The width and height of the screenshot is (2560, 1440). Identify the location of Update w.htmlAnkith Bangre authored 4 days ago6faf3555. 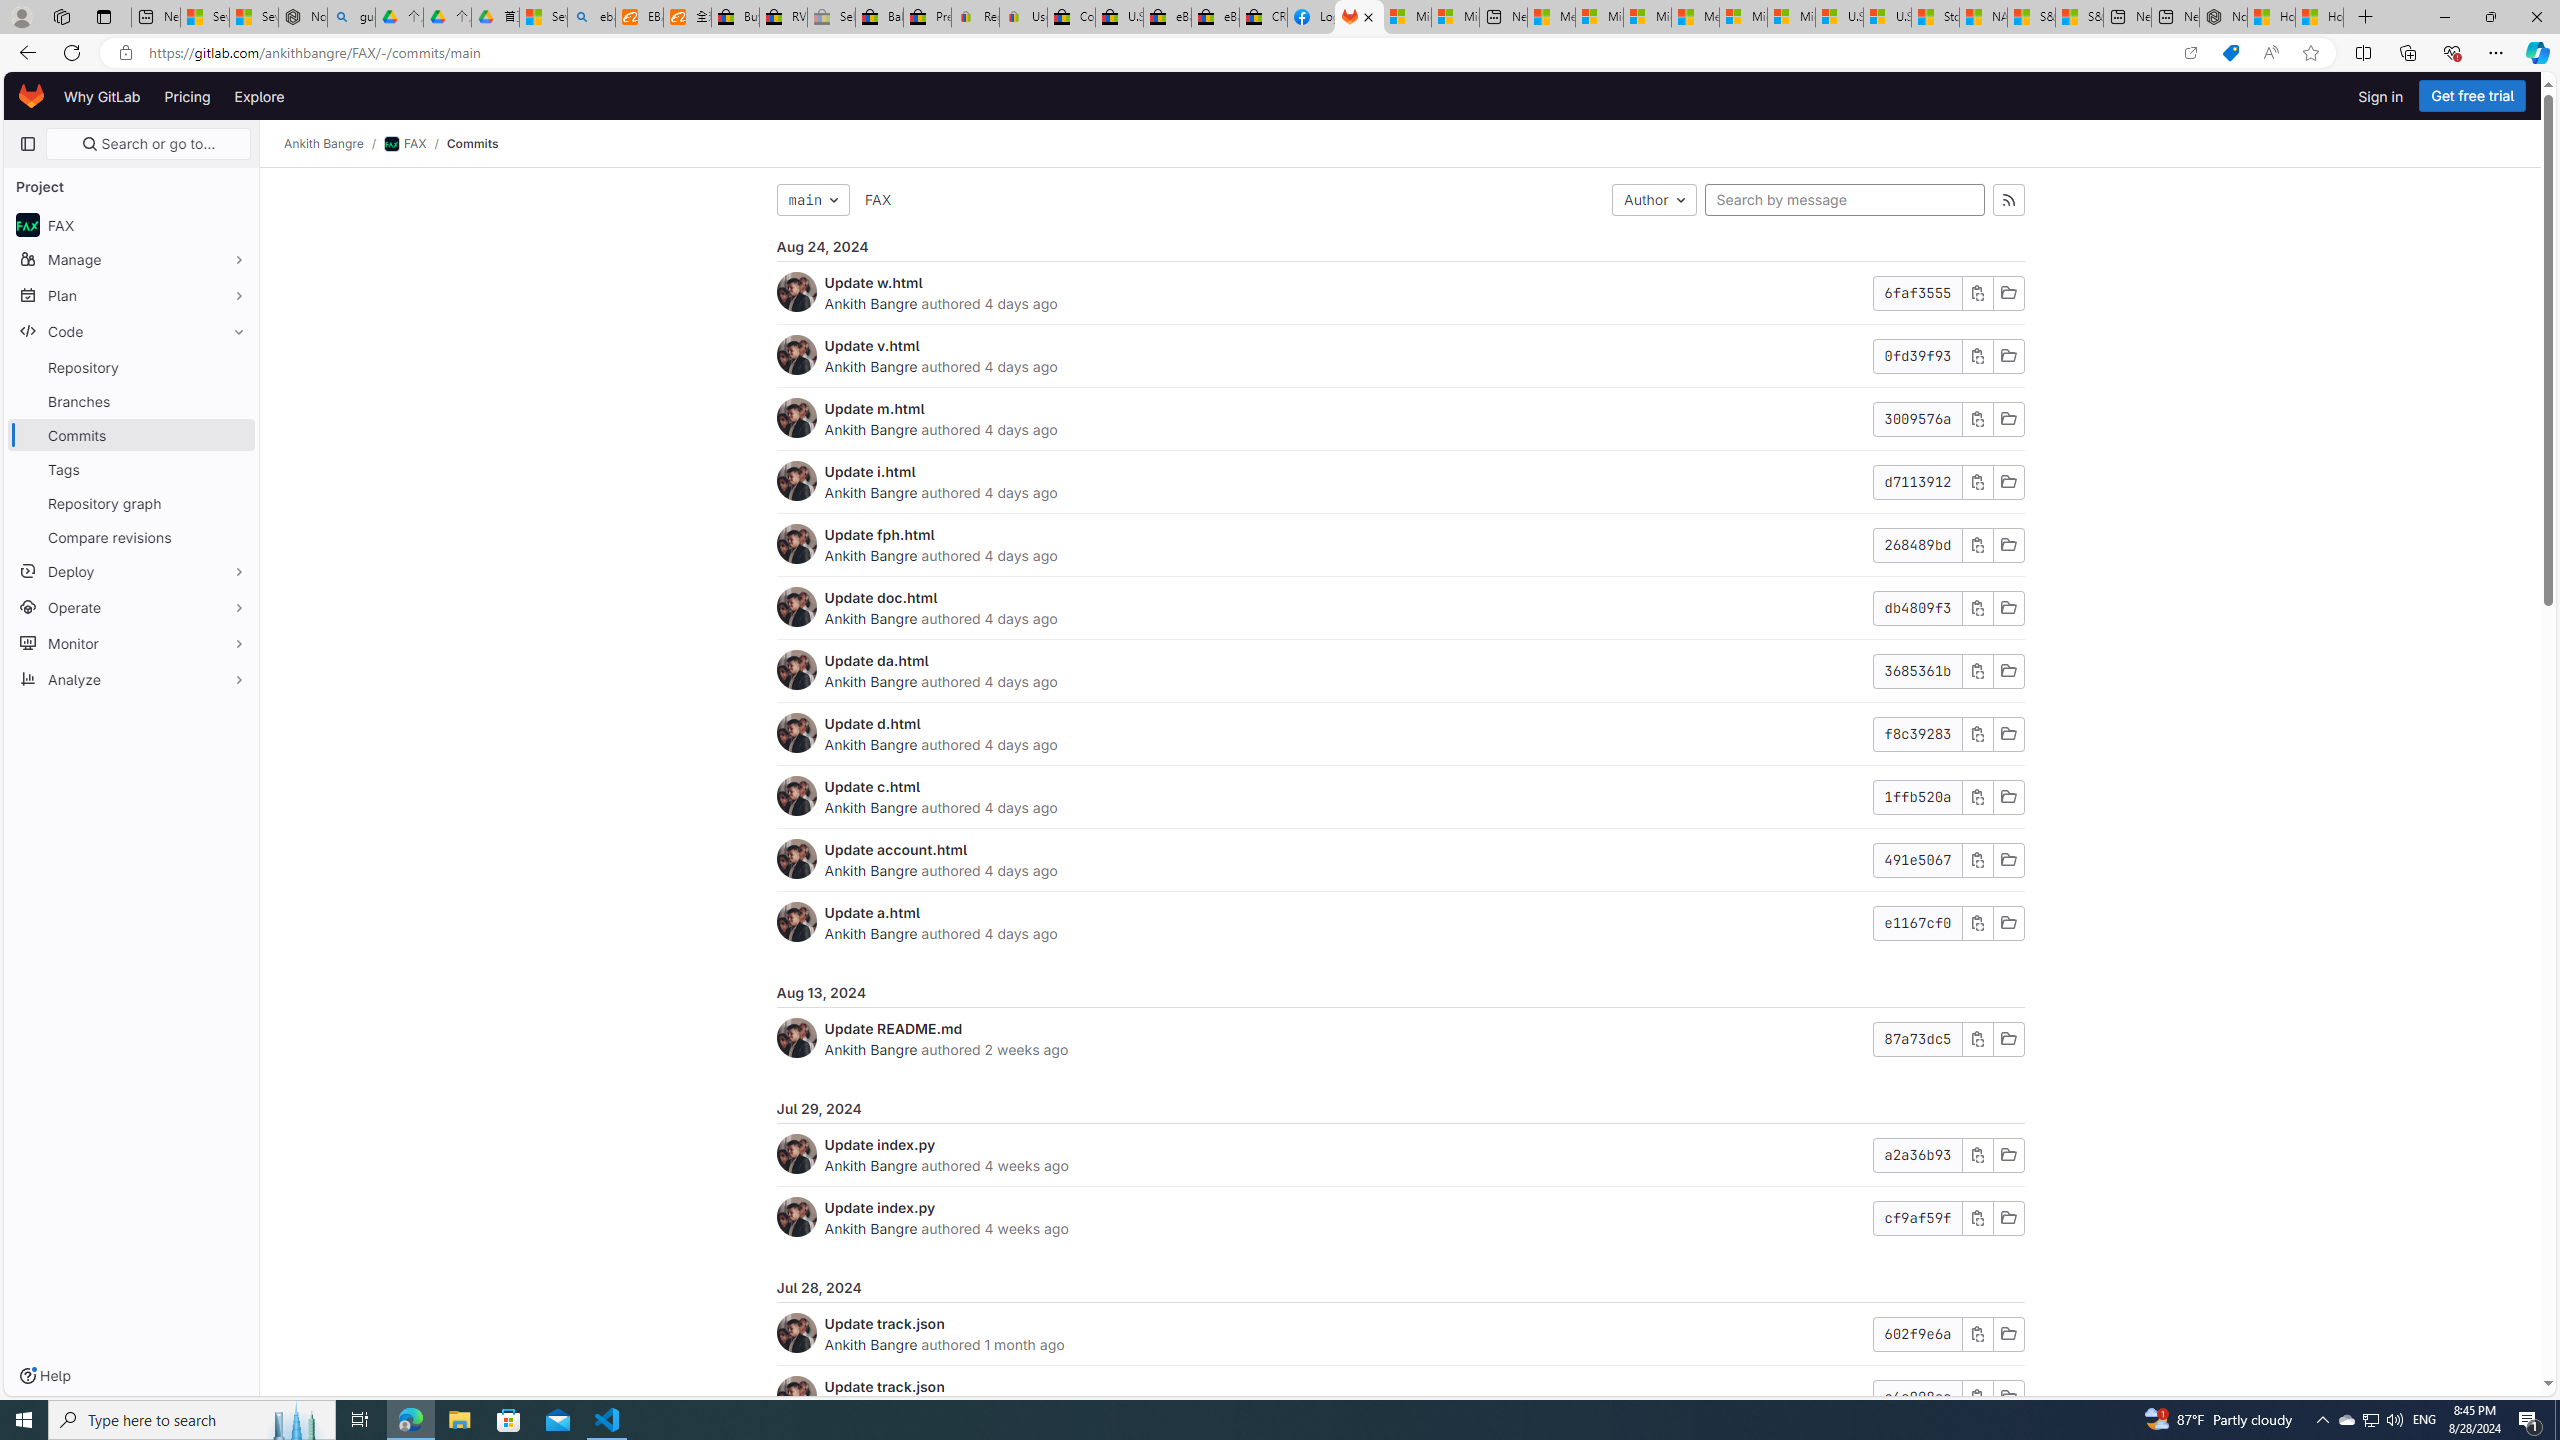
(1400, 294).